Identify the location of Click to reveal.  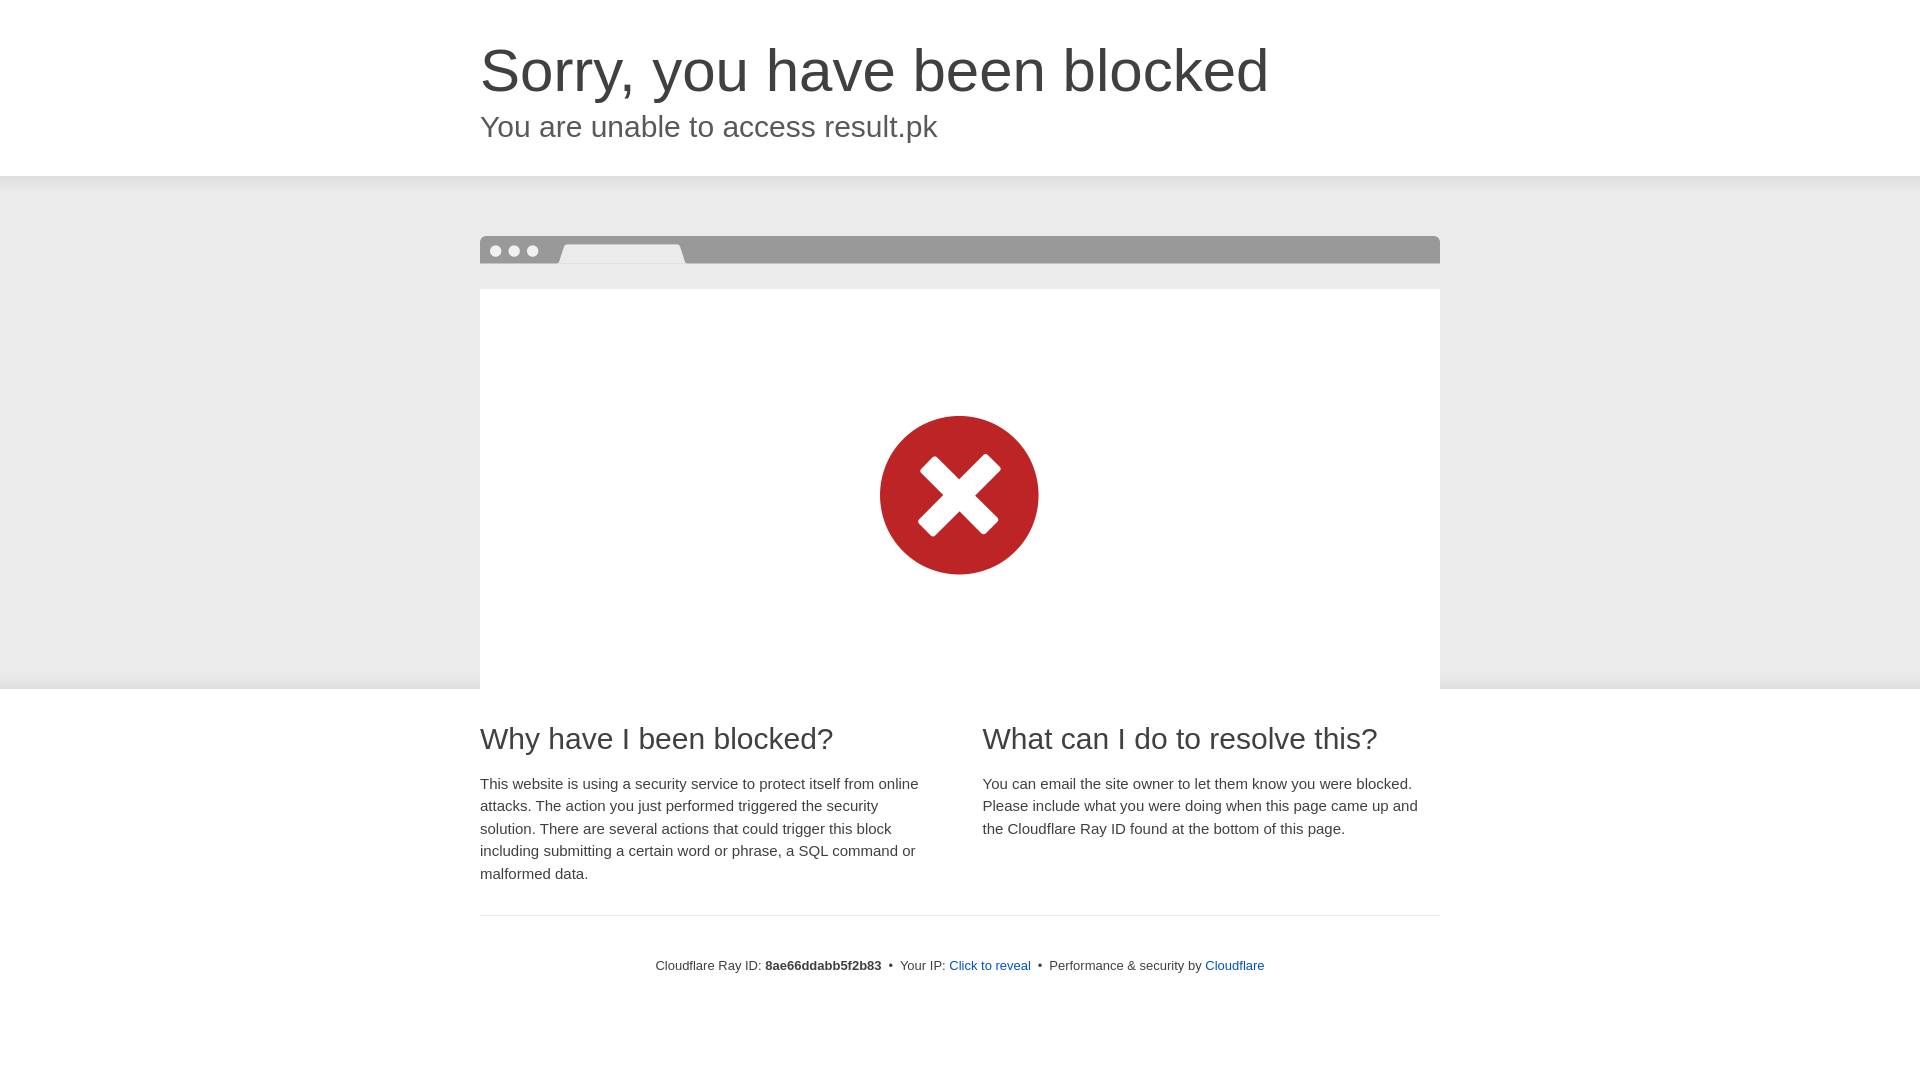
(990, 966).